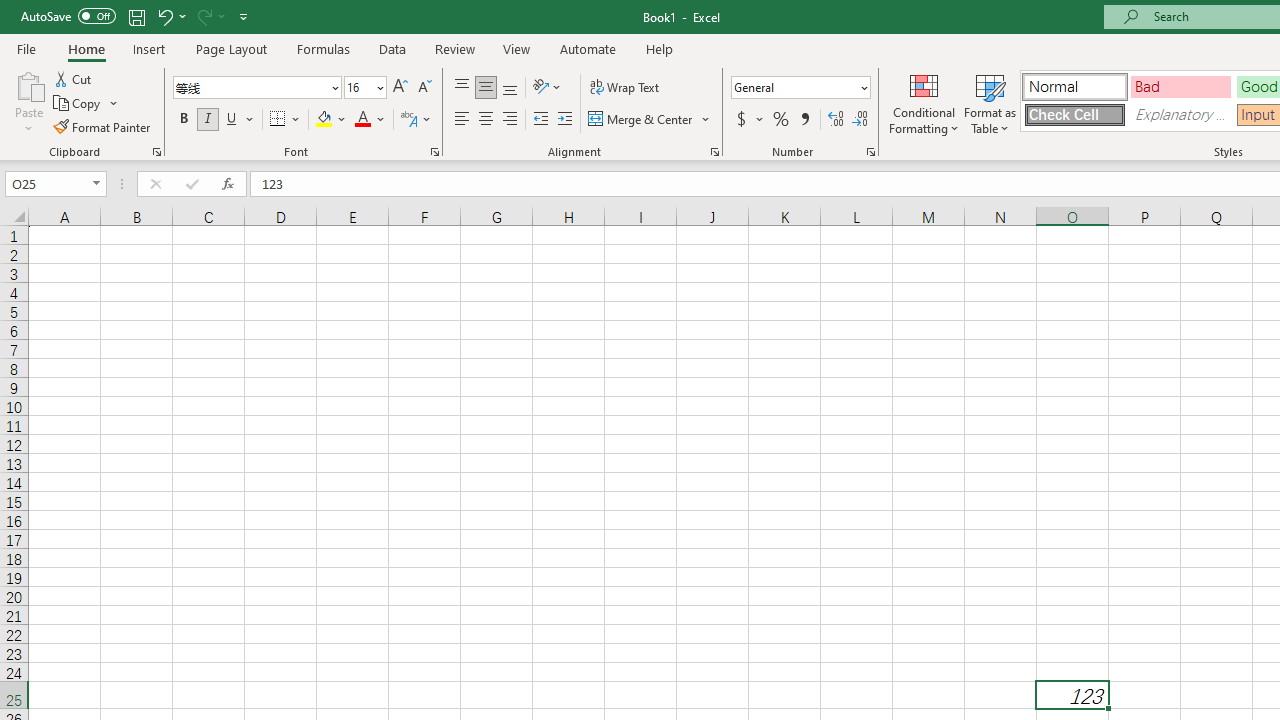 Image resolution: width=1280 pixels, height=720 pixels. I want to click on Underline, so click(240, 120).